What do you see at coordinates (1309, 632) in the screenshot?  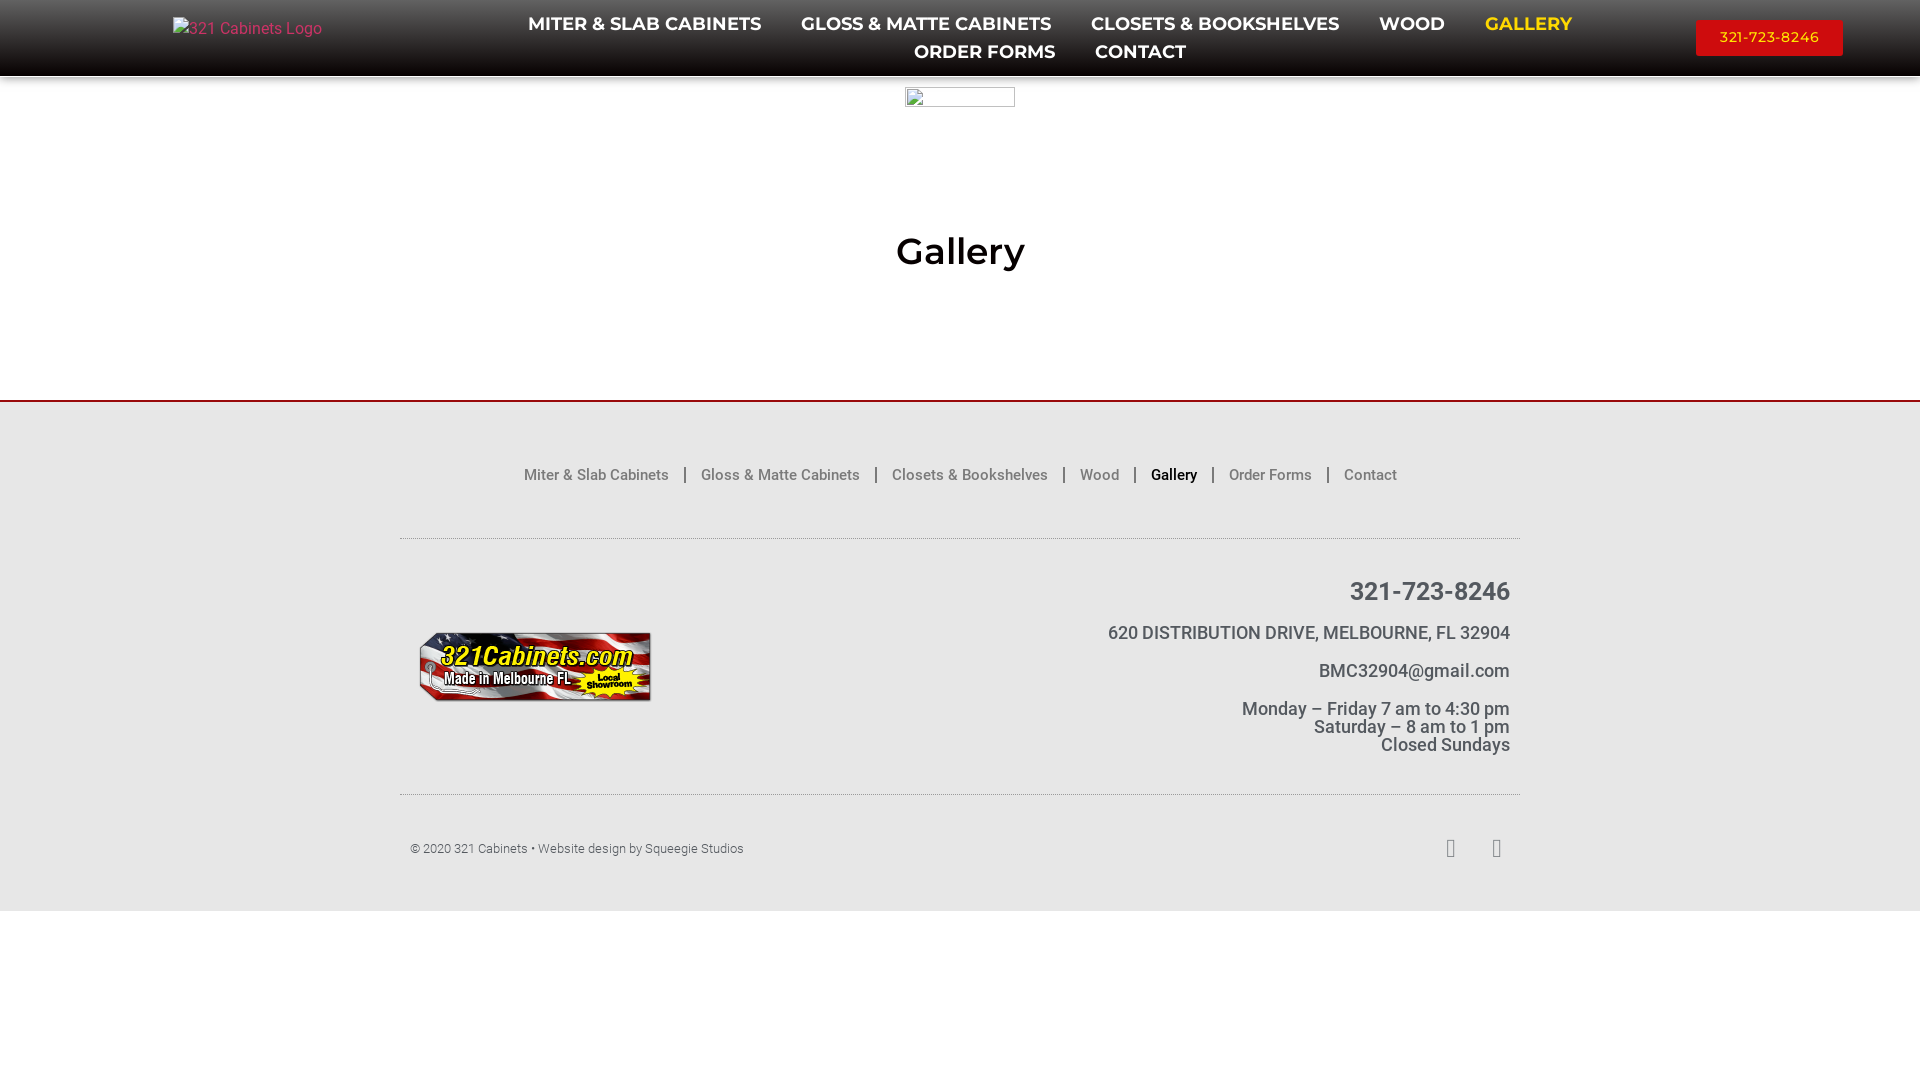 I see `620 DISTRIBUTION DRIVE, MELBOURNE, FL 32904` at bounding box center [1309, 632].